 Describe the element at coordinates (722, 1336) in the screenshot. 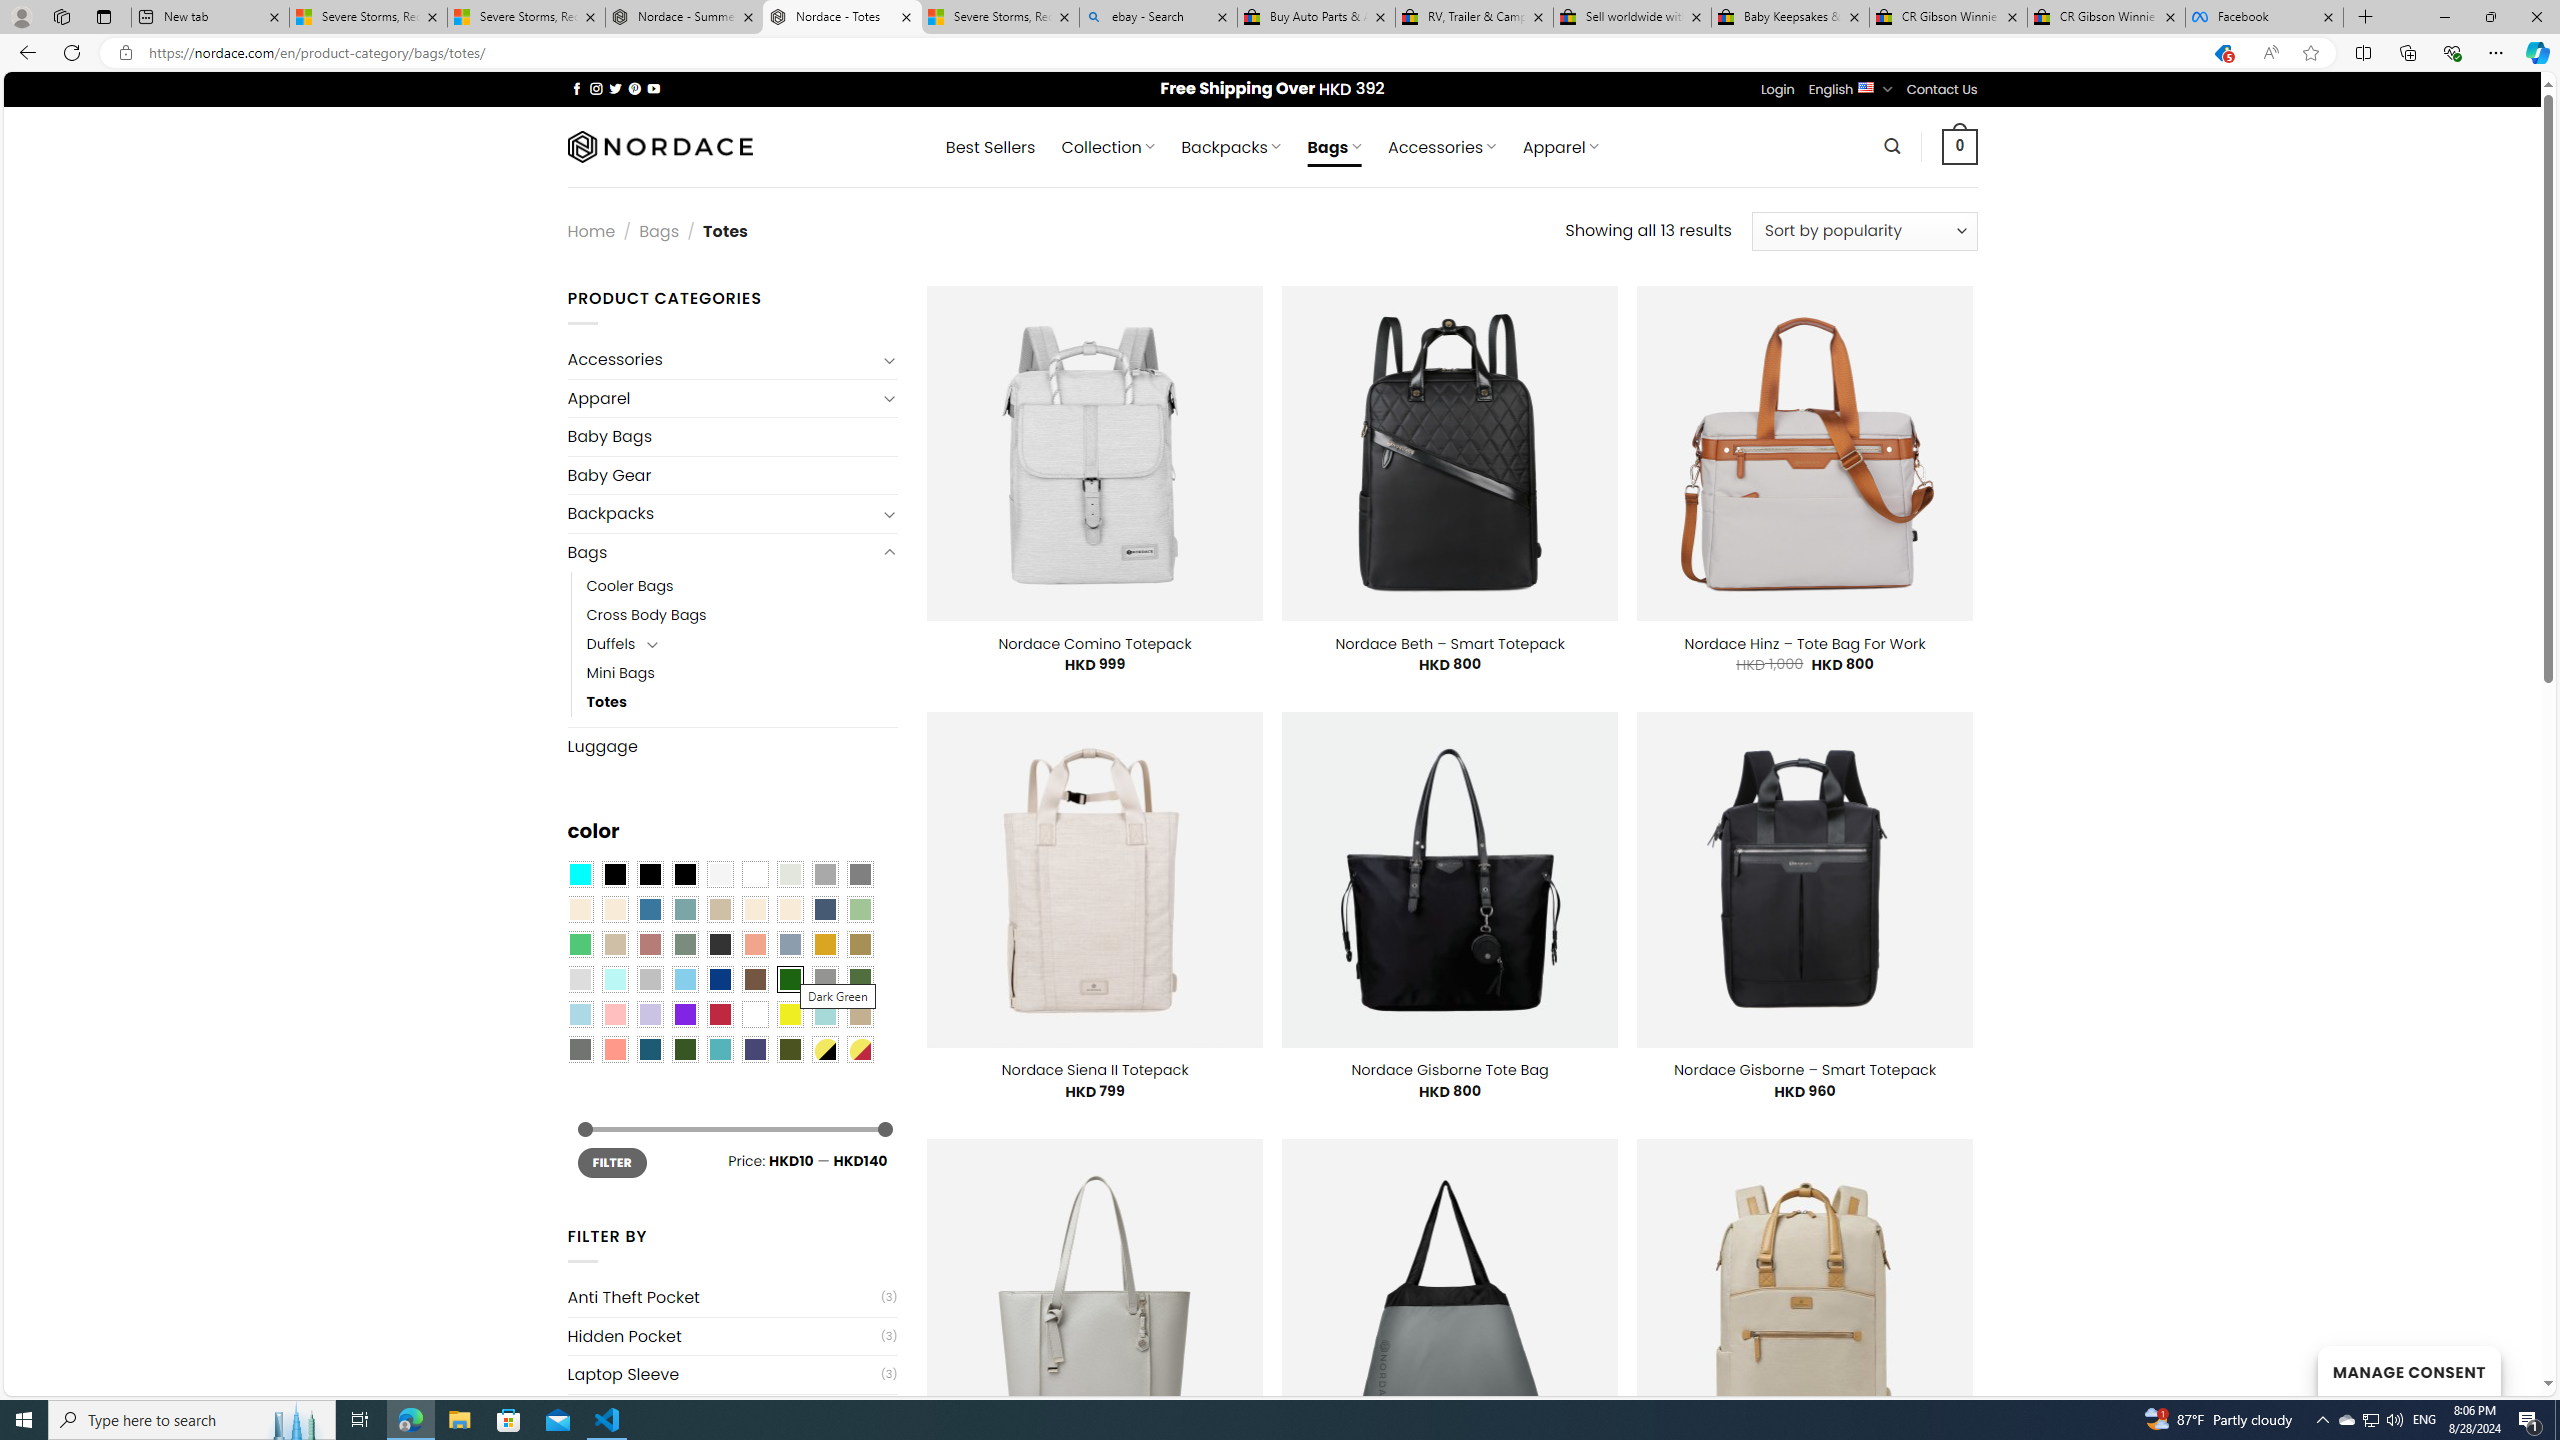

I see `Hidden Pocket` at that location.